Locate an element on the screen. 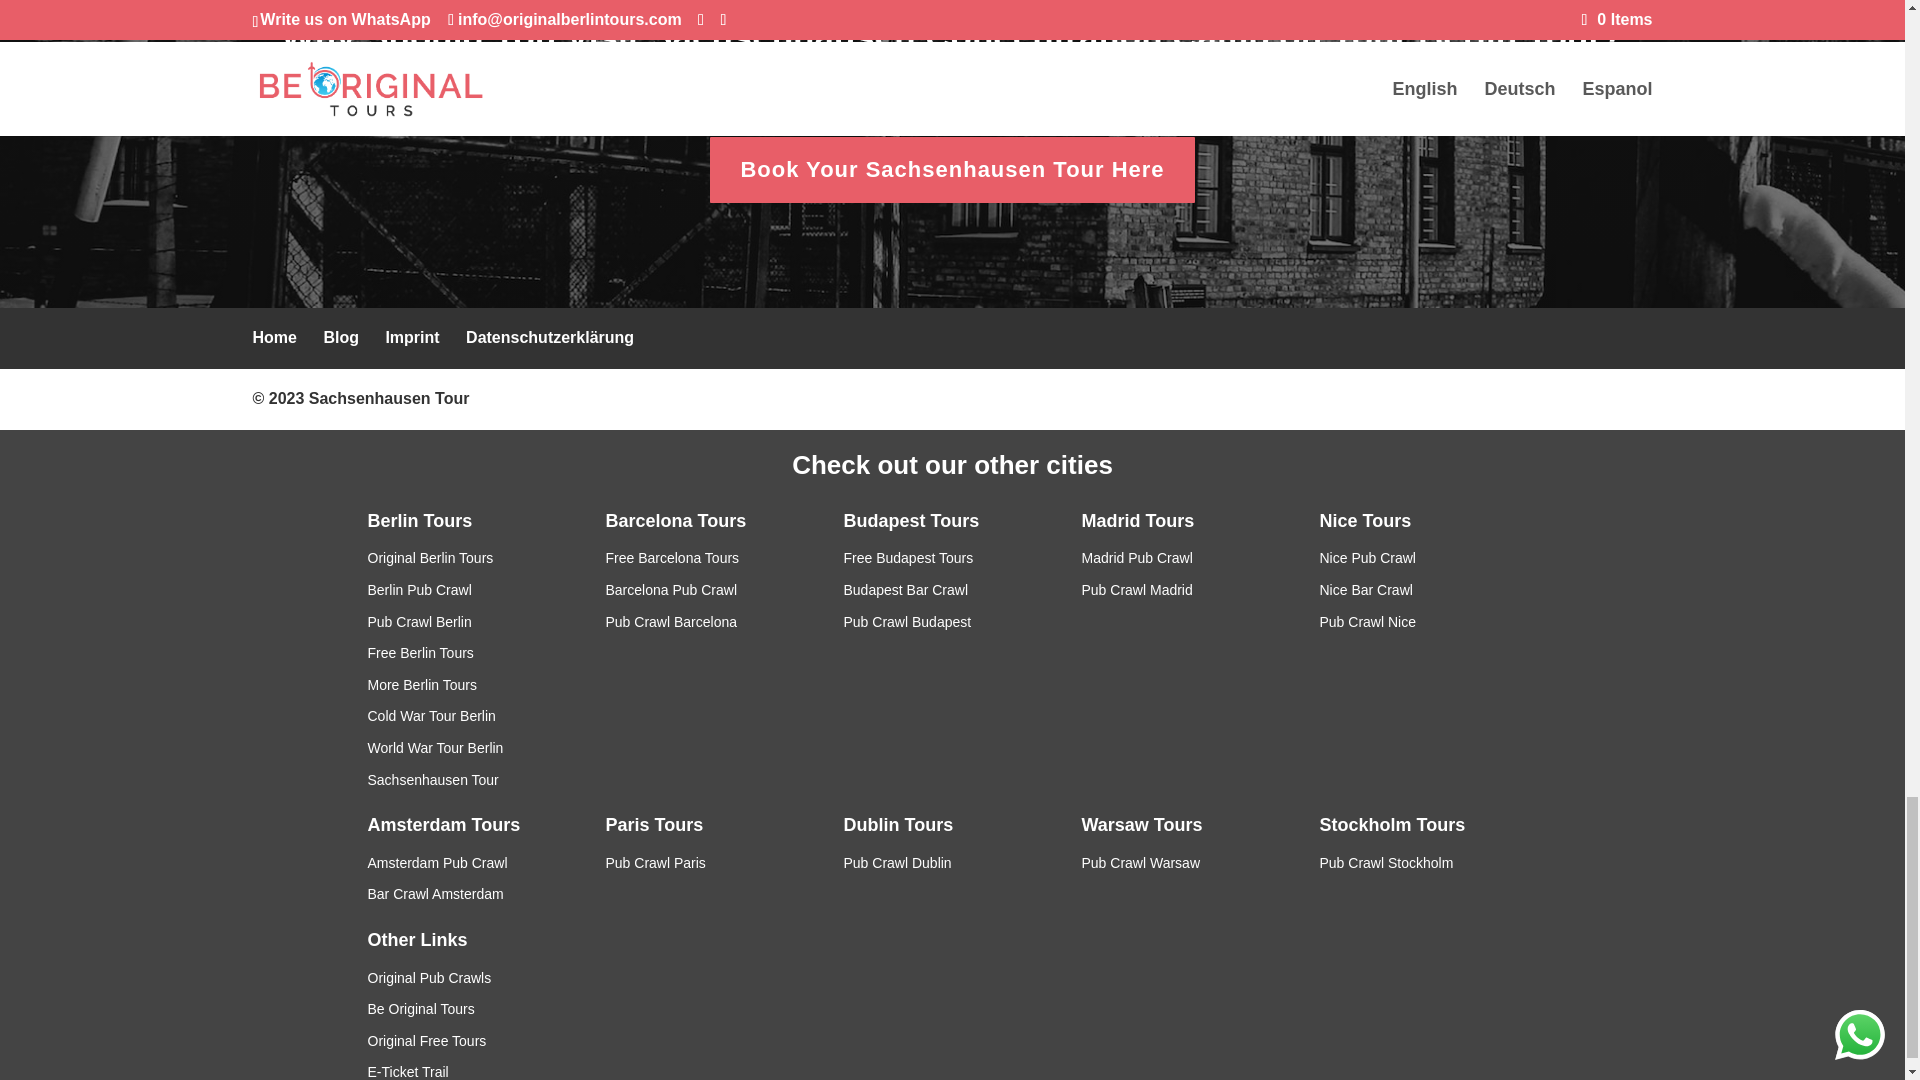 The height and width of the screenshot is (1080, 1920). World War Tour Berlin is located at coordinates (436, 748).